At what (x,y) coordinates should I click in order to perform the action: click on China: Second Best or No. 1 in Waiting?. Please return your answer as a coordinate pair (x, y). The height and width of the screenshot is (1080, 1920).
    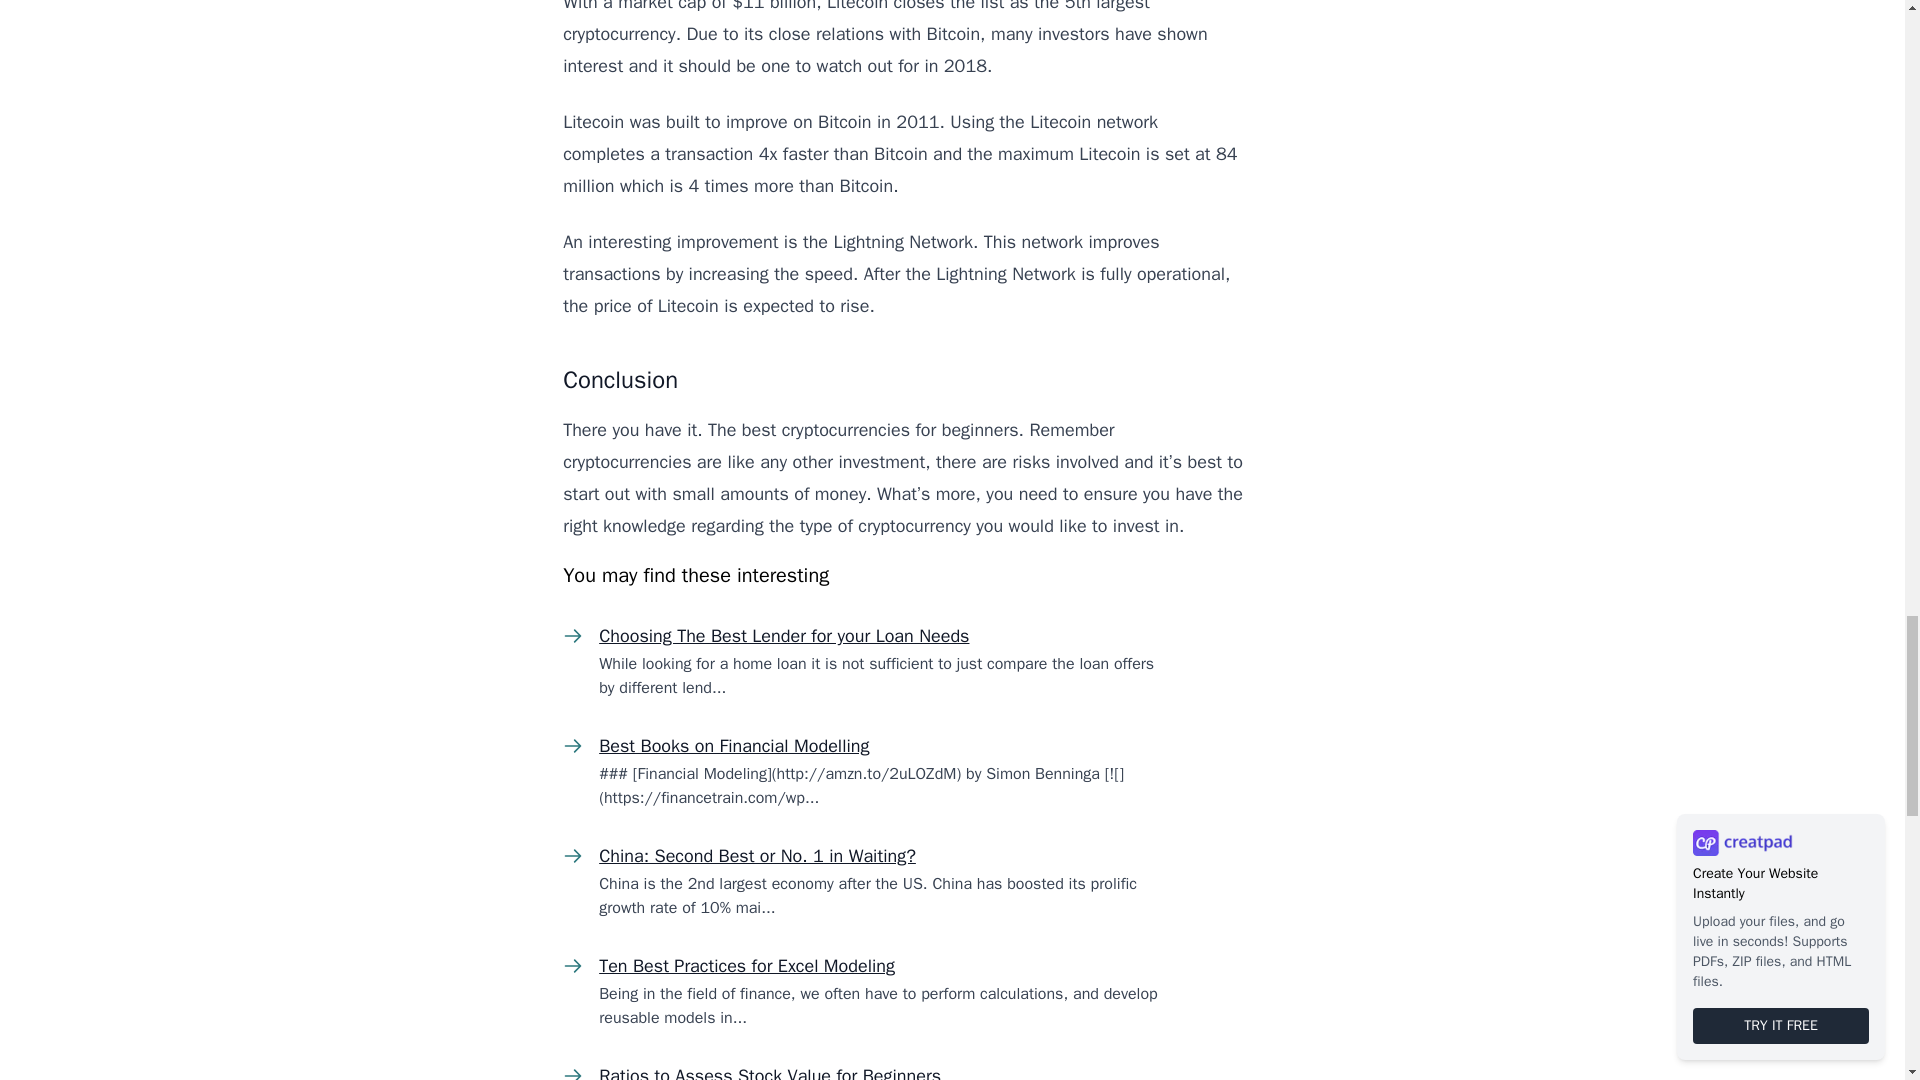
    Looking at the image, I should click on (757, 856).